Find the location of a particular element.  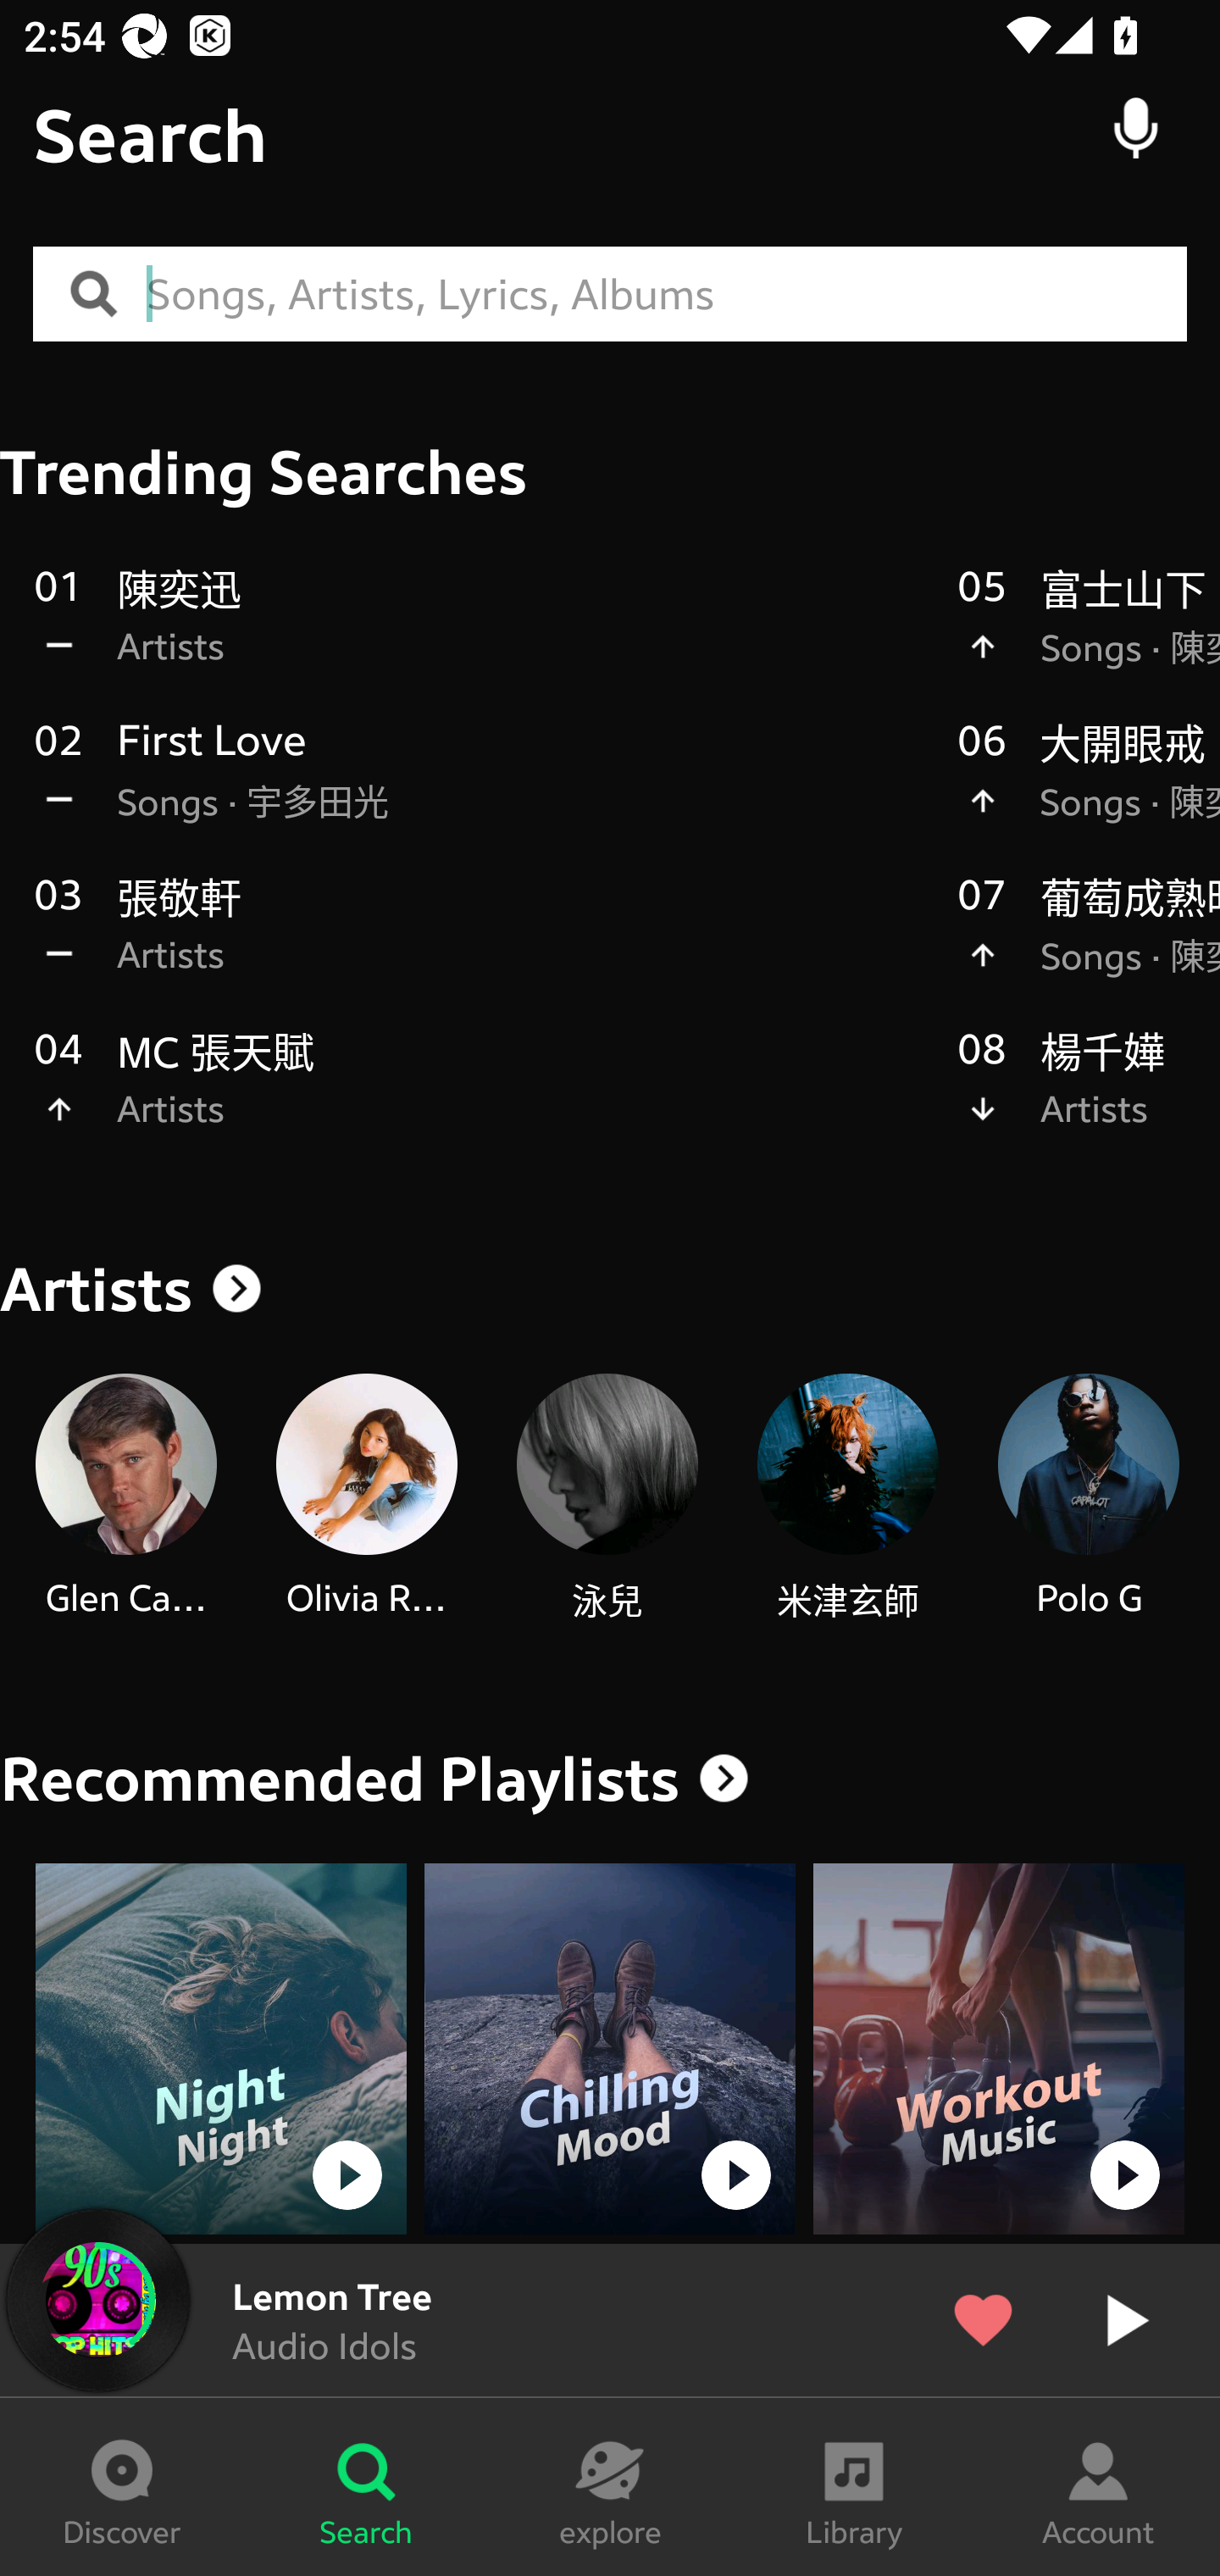

Lemon Tree Audio Idols is located at coordinates (610, 2320).